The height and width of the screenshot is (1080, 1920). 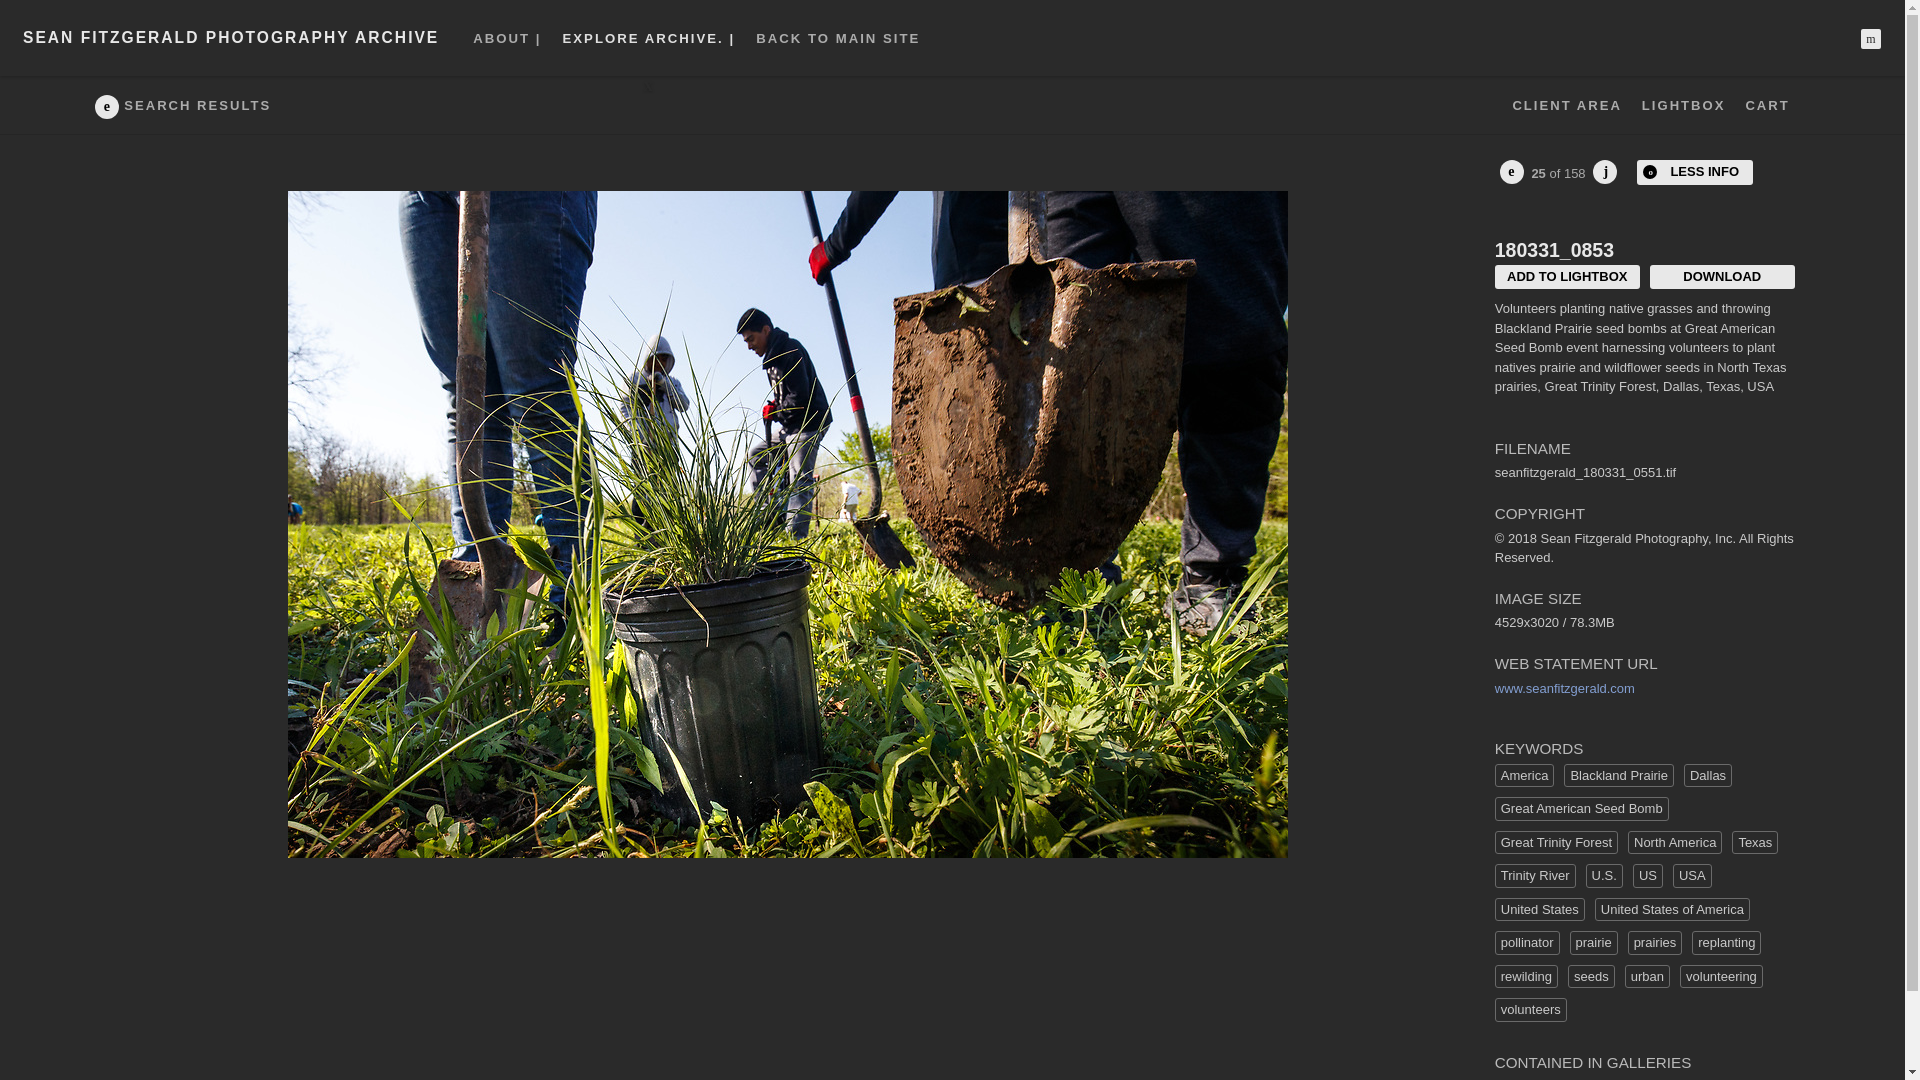 What do you see at coordinates (1530, 1009) in the screenshot?
I see `volunteers` at bounding box center [1530, 1009].